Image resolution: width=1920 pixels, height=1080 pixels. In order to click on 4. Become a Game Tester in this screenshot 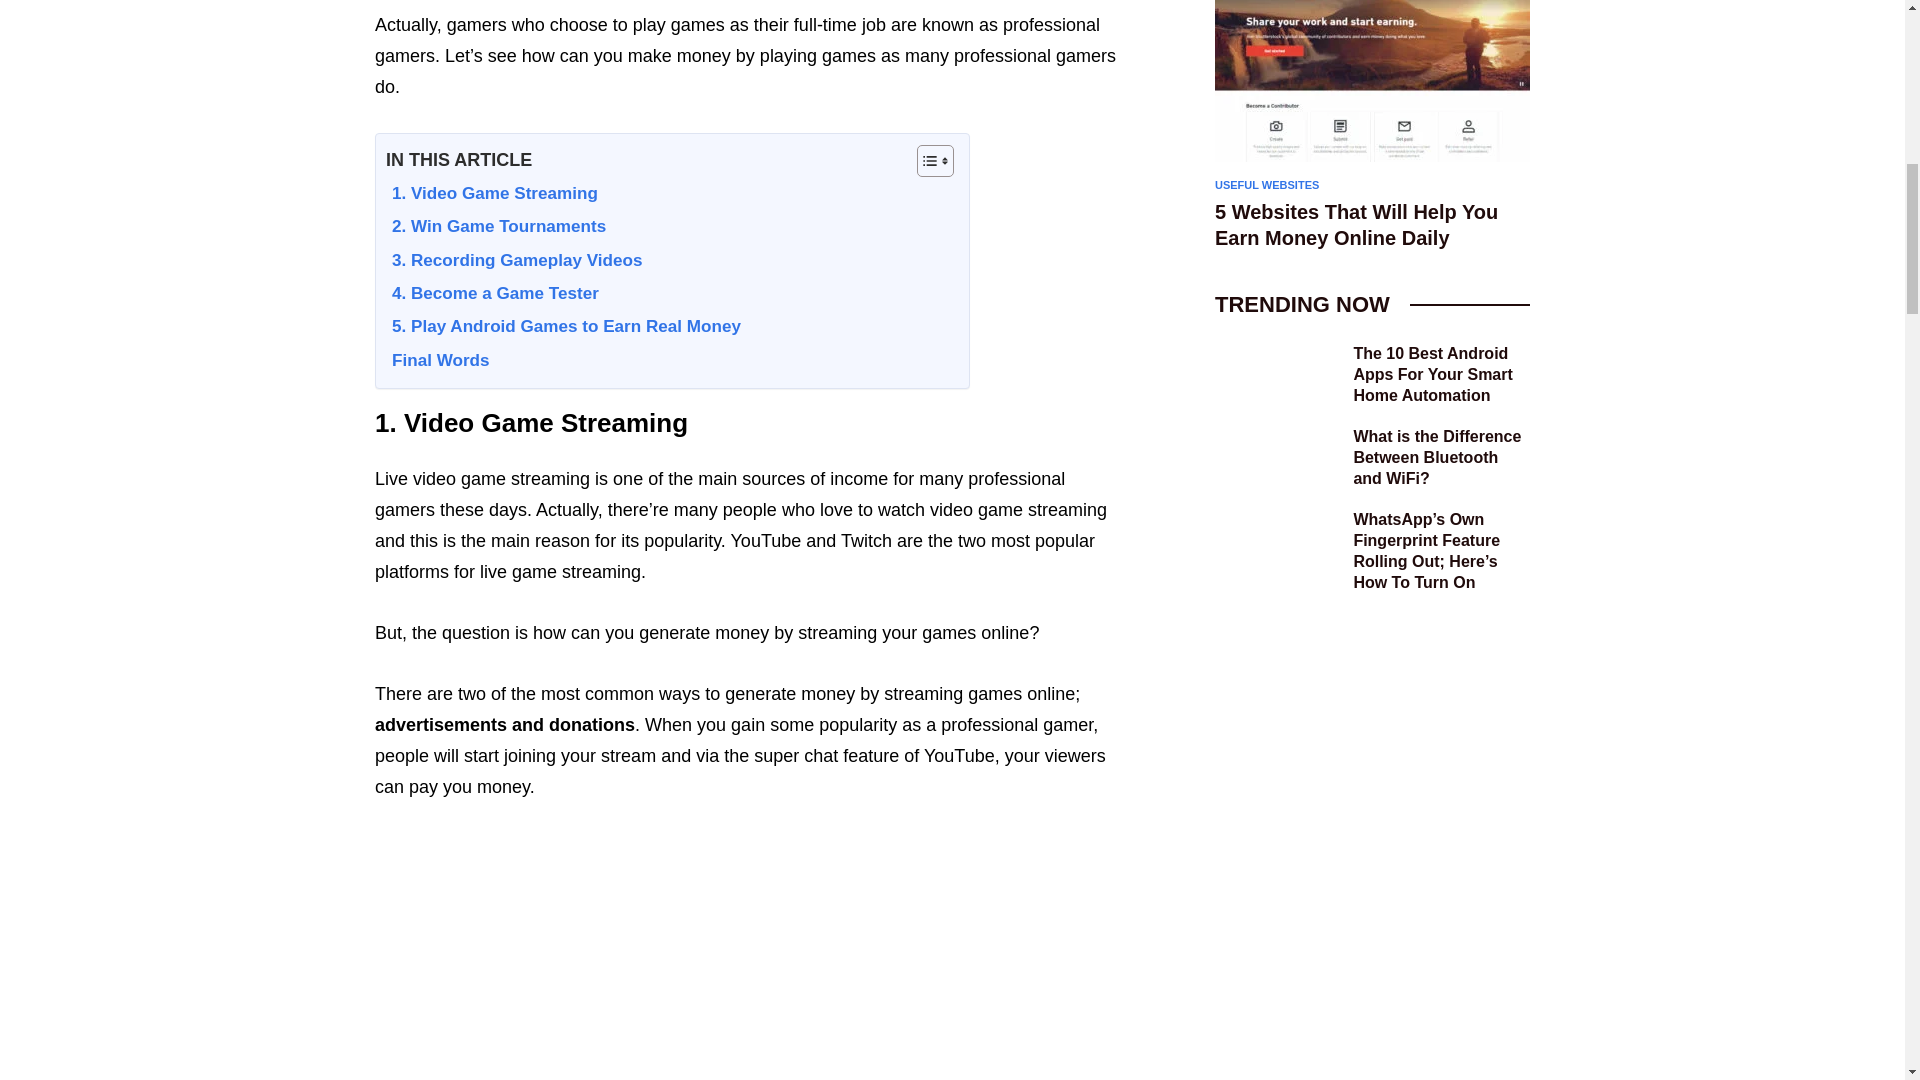, I will do `click(492, 294)`.